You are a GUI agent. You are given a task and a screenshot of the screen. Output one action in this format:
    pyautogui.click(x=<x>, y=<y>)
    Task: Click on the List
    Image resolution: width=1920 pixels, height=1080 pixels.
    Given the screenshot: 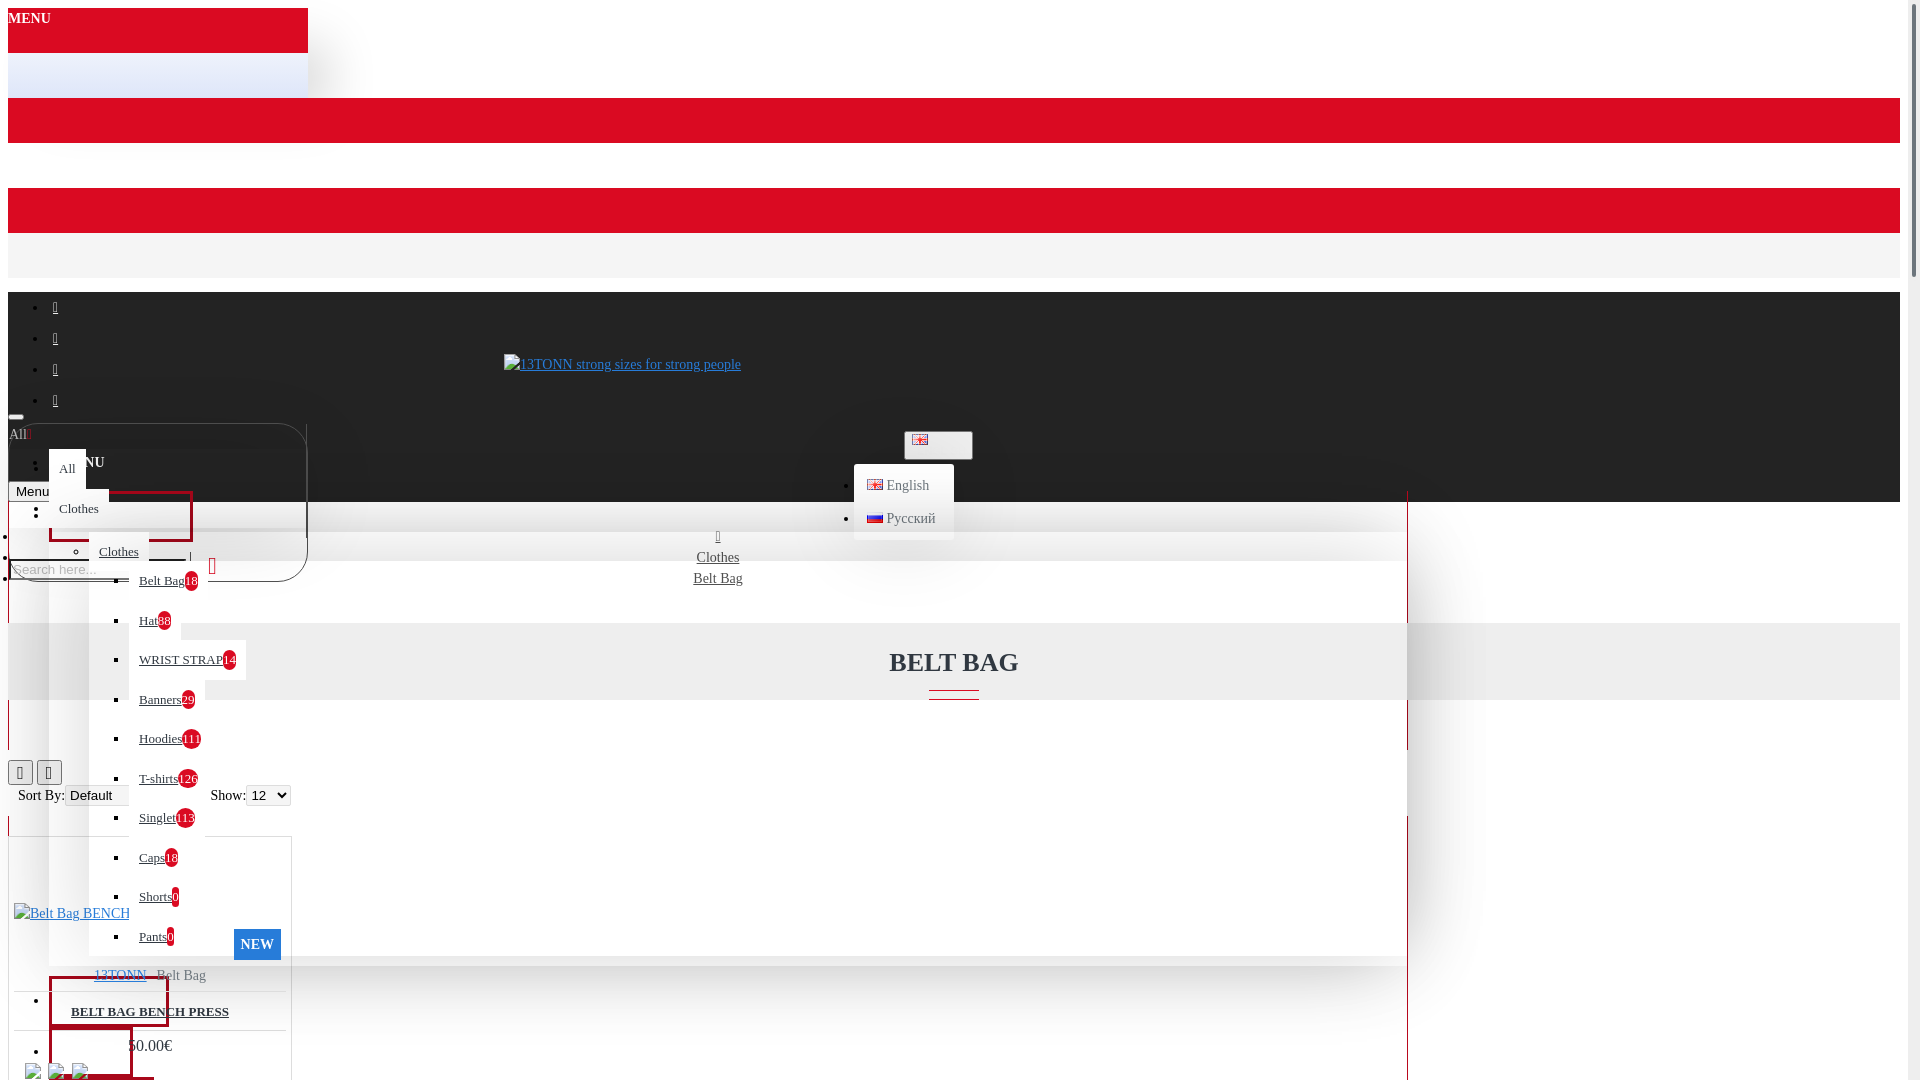 What is the action you would take?
    pyautogui.click(x=48, y=772)
    